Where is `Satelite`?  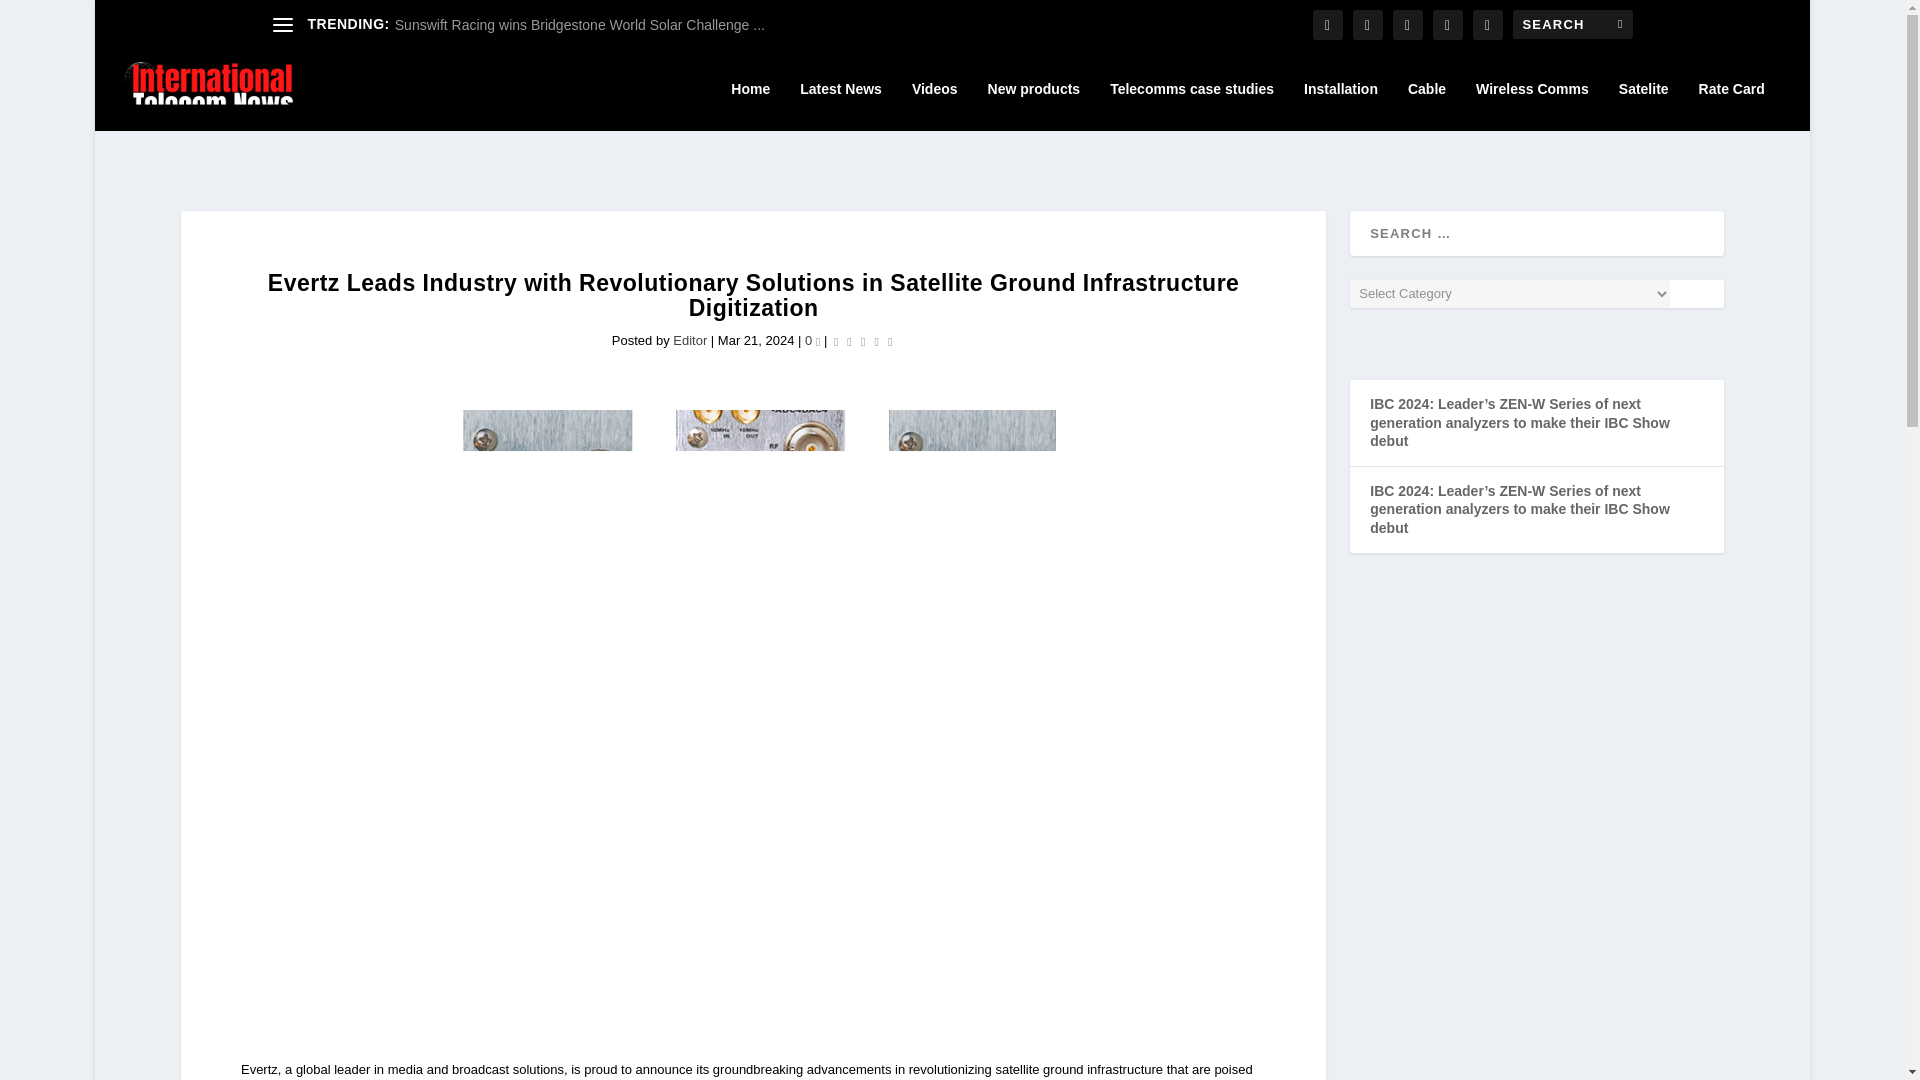 Satelite is located at coordinates (1643, 106).